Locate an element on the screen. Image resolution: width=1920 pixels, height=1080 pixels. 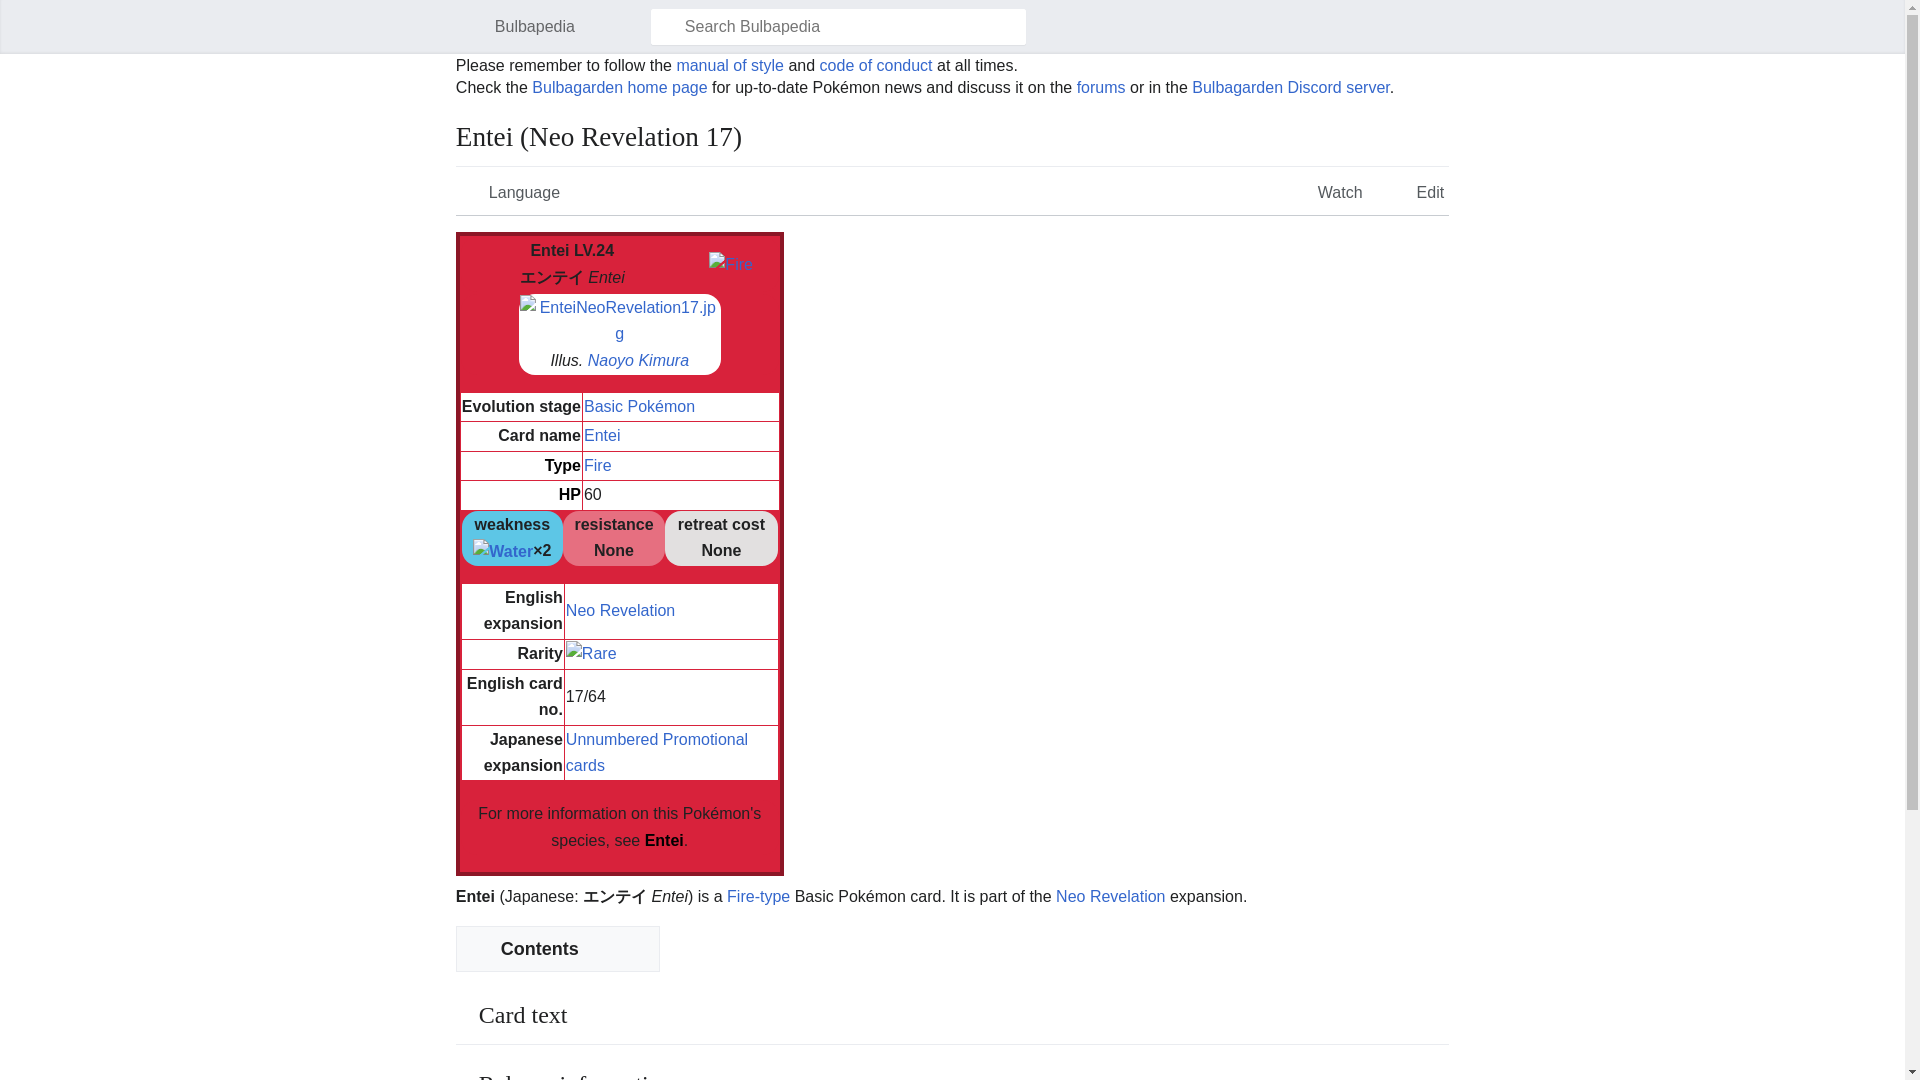
Entei is located at coordinates (602, 434).